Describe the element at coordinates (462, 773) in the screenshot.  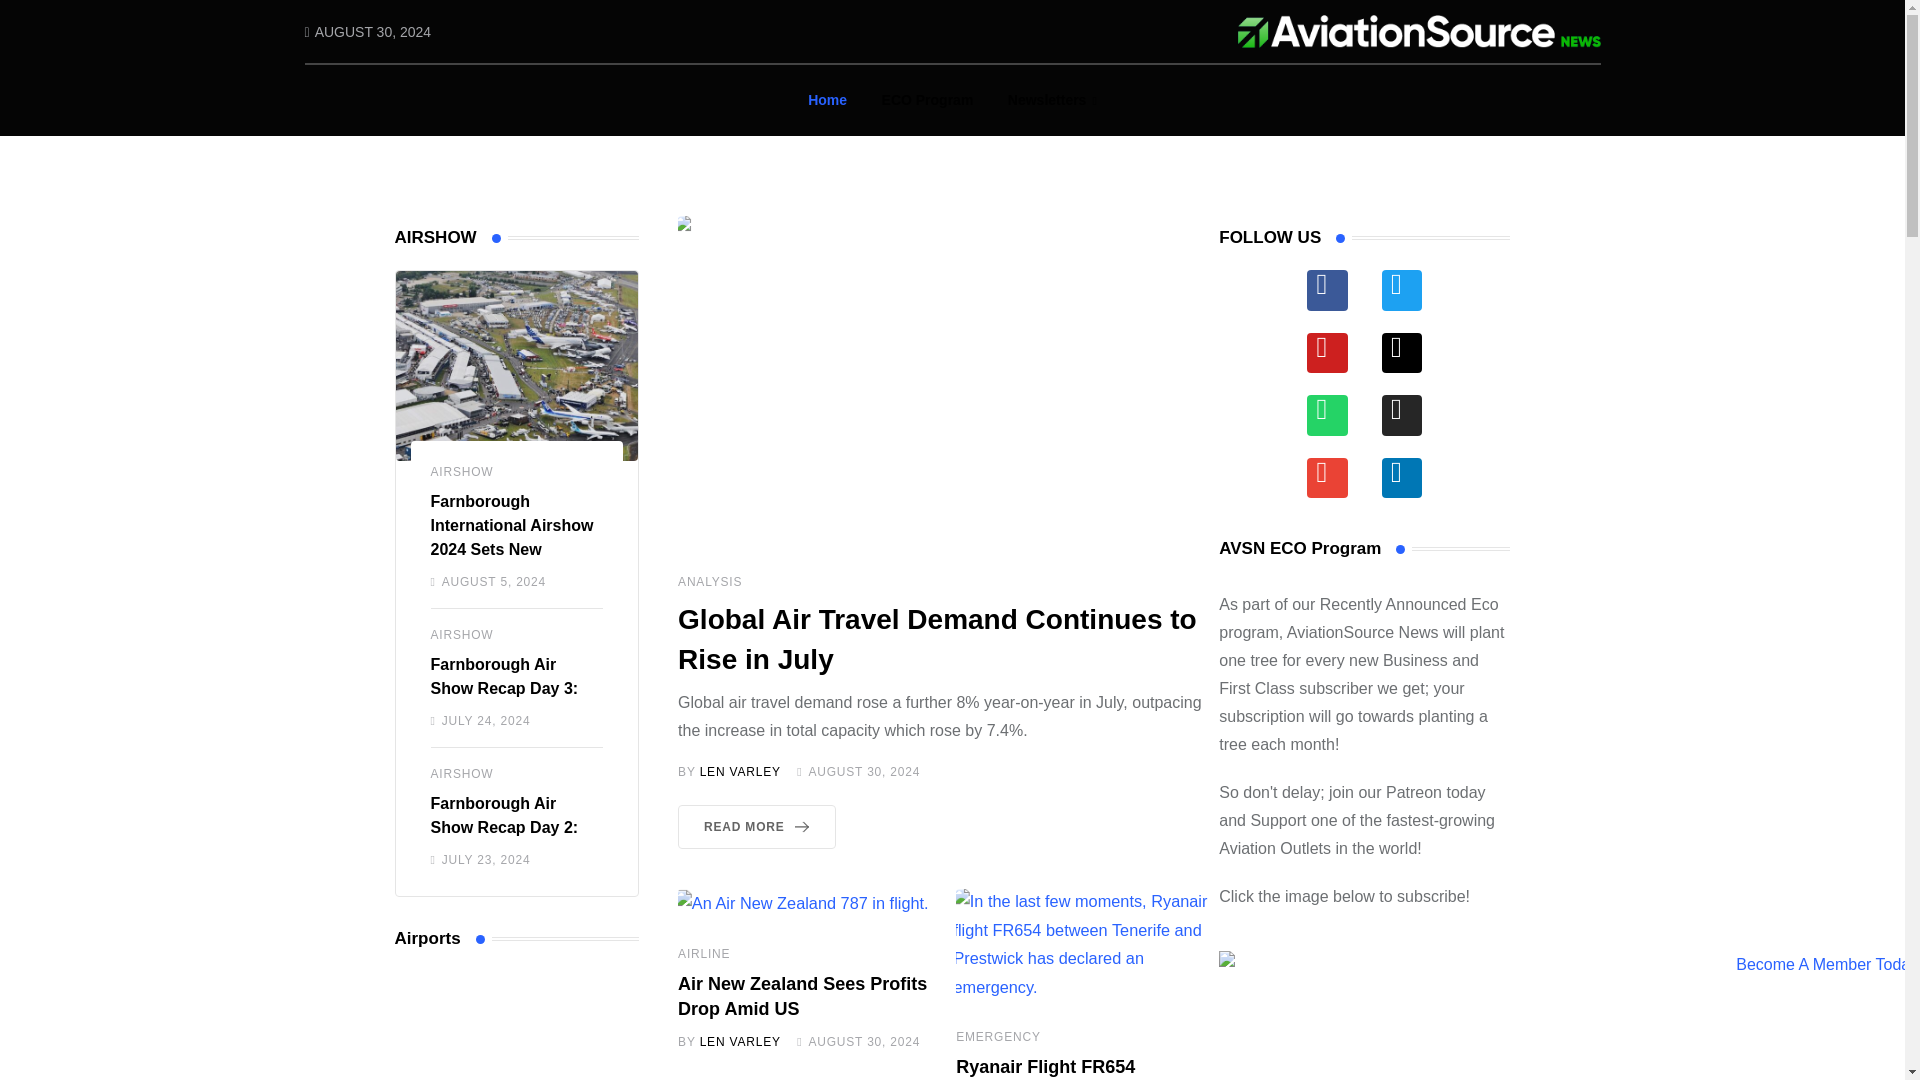
I see `AIRSHOW` at that location.